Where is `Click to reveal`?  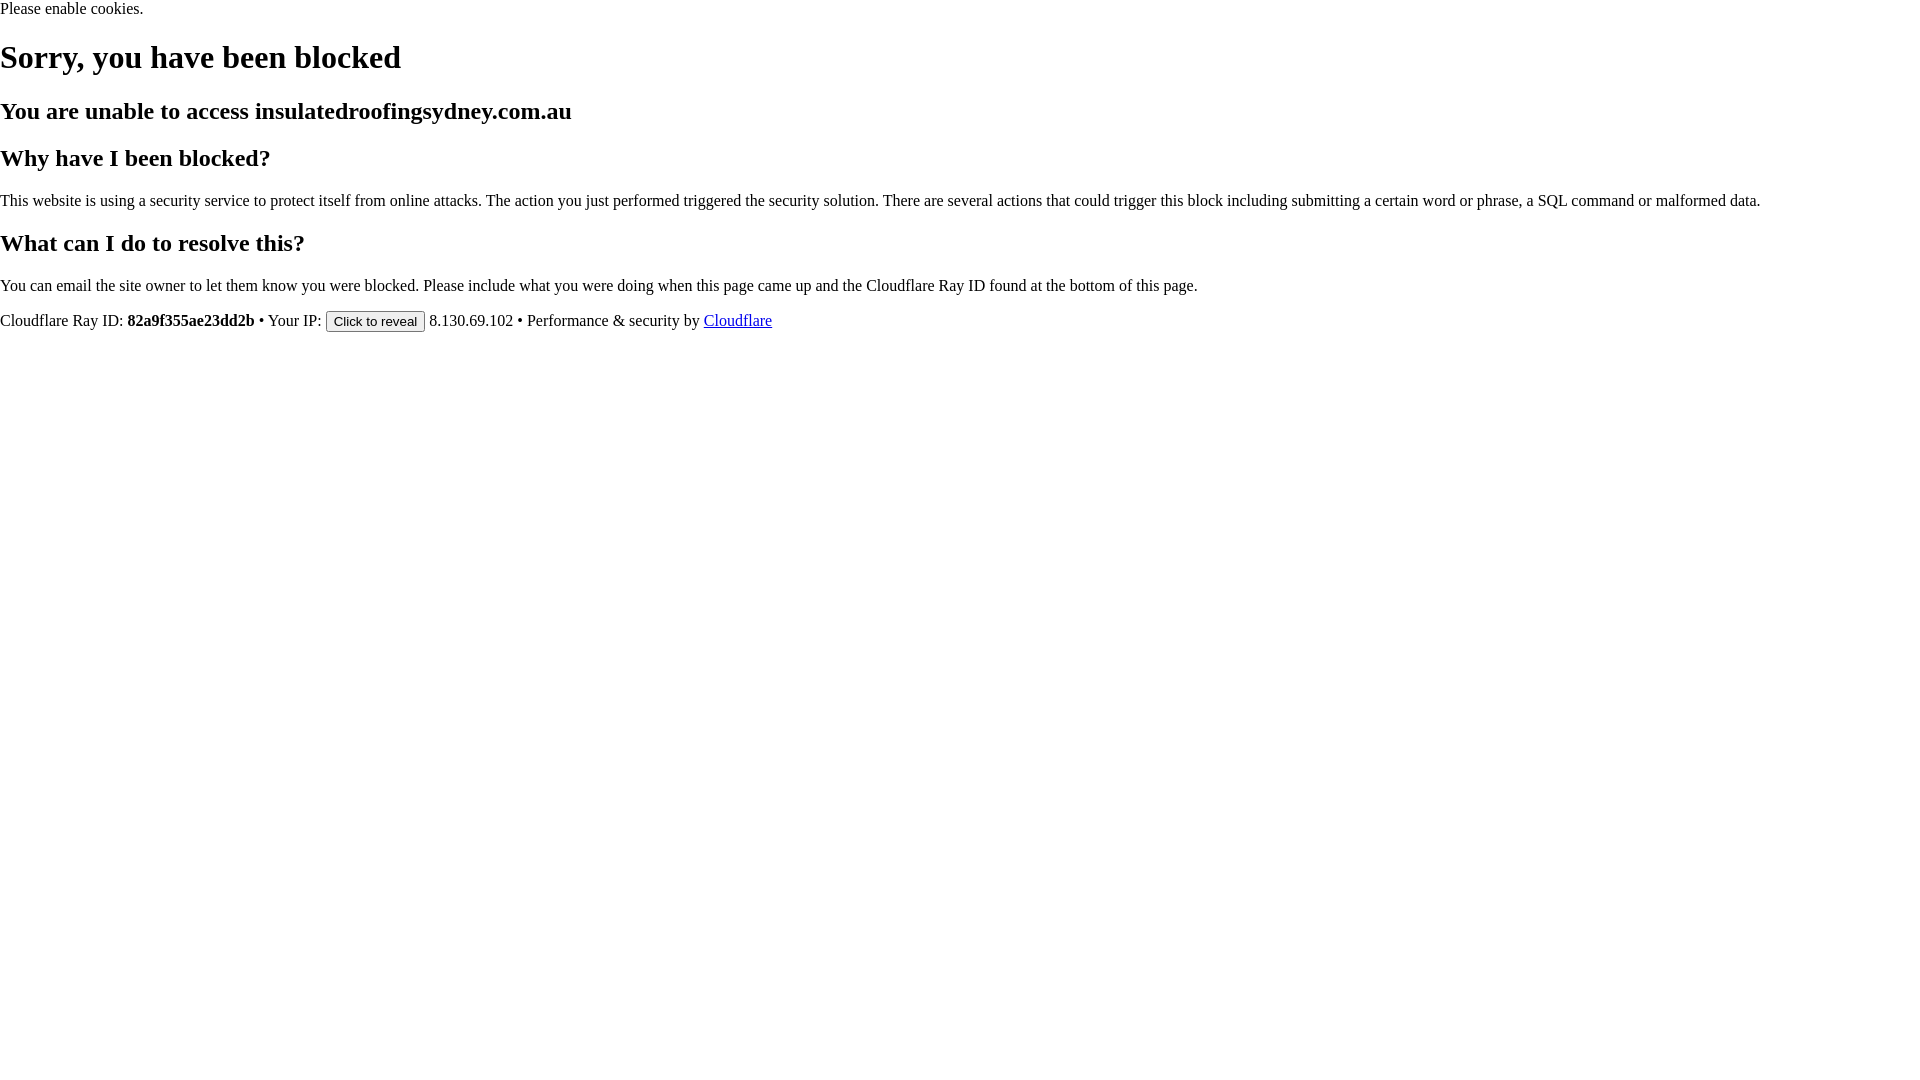 Click to reveal is located at coordinates (376, 320).